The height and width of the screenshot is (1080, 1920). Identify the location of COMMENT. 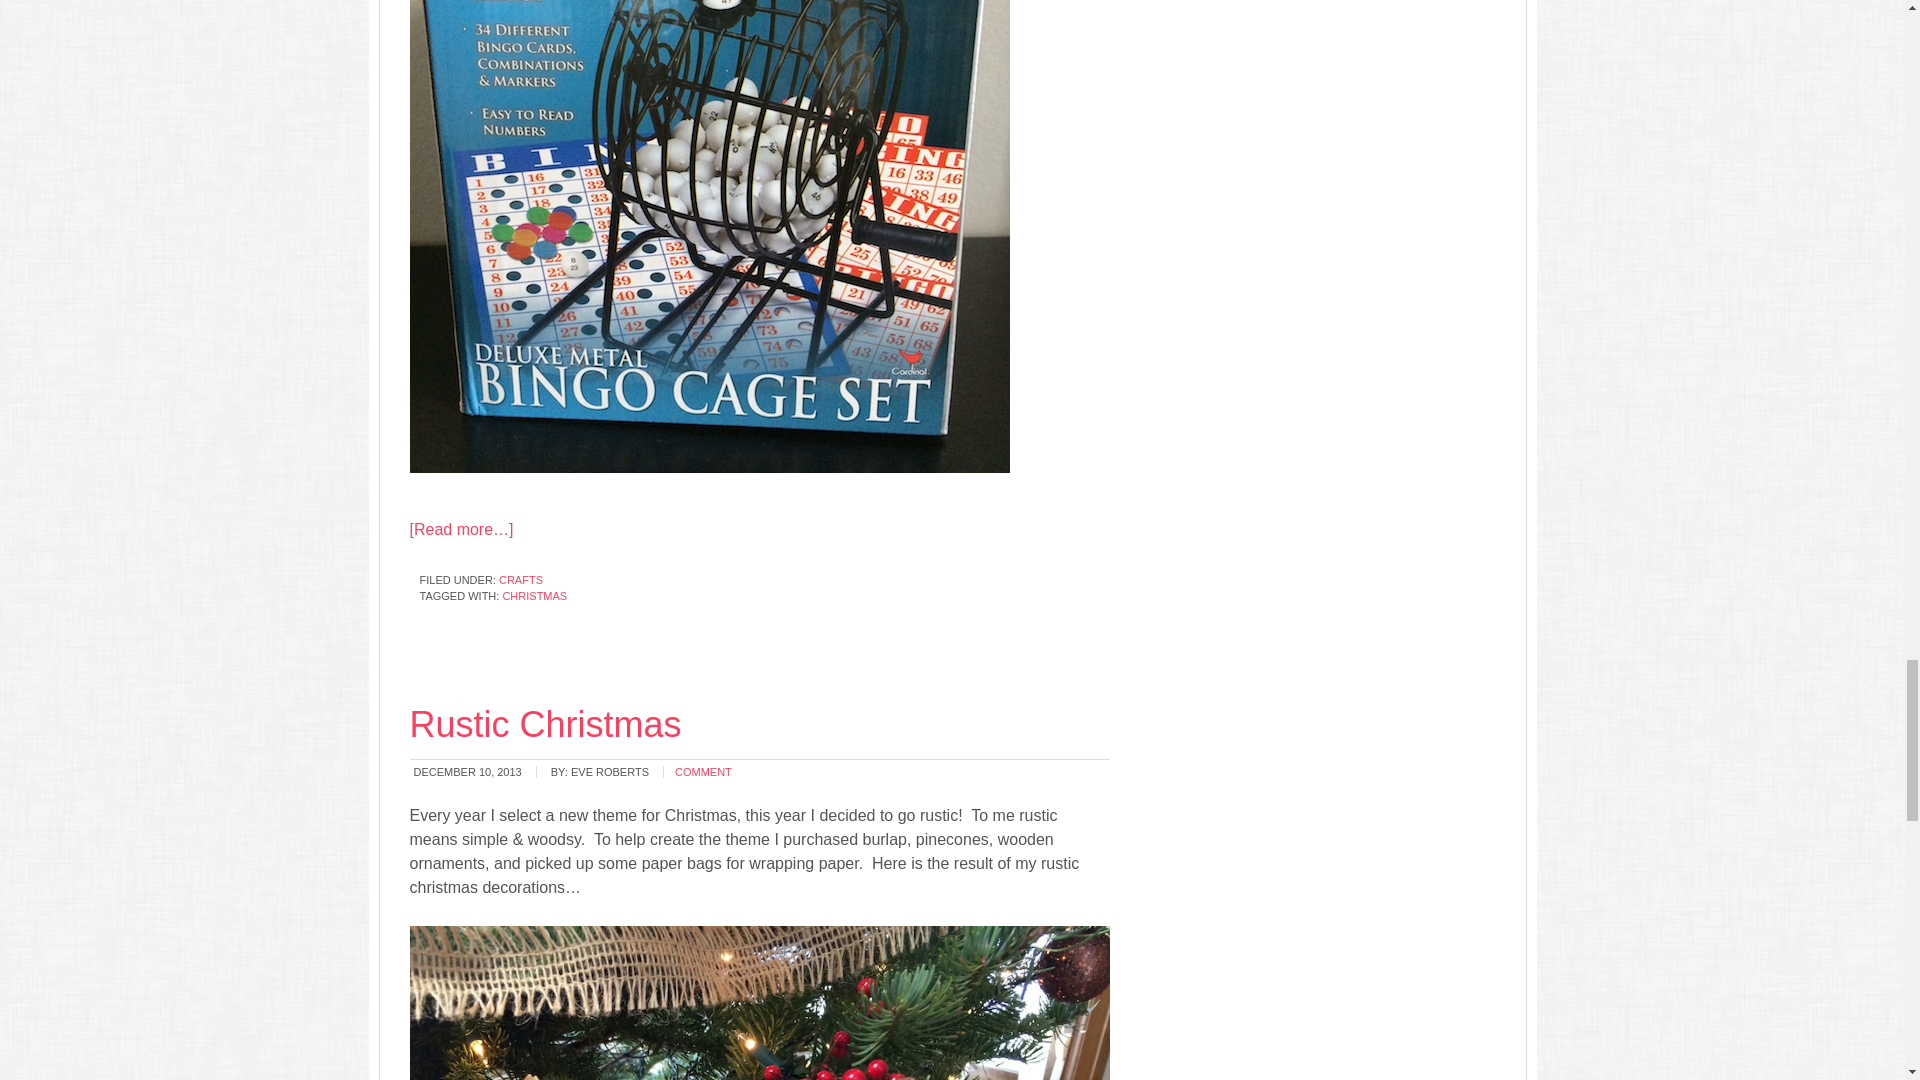
(703, 771).